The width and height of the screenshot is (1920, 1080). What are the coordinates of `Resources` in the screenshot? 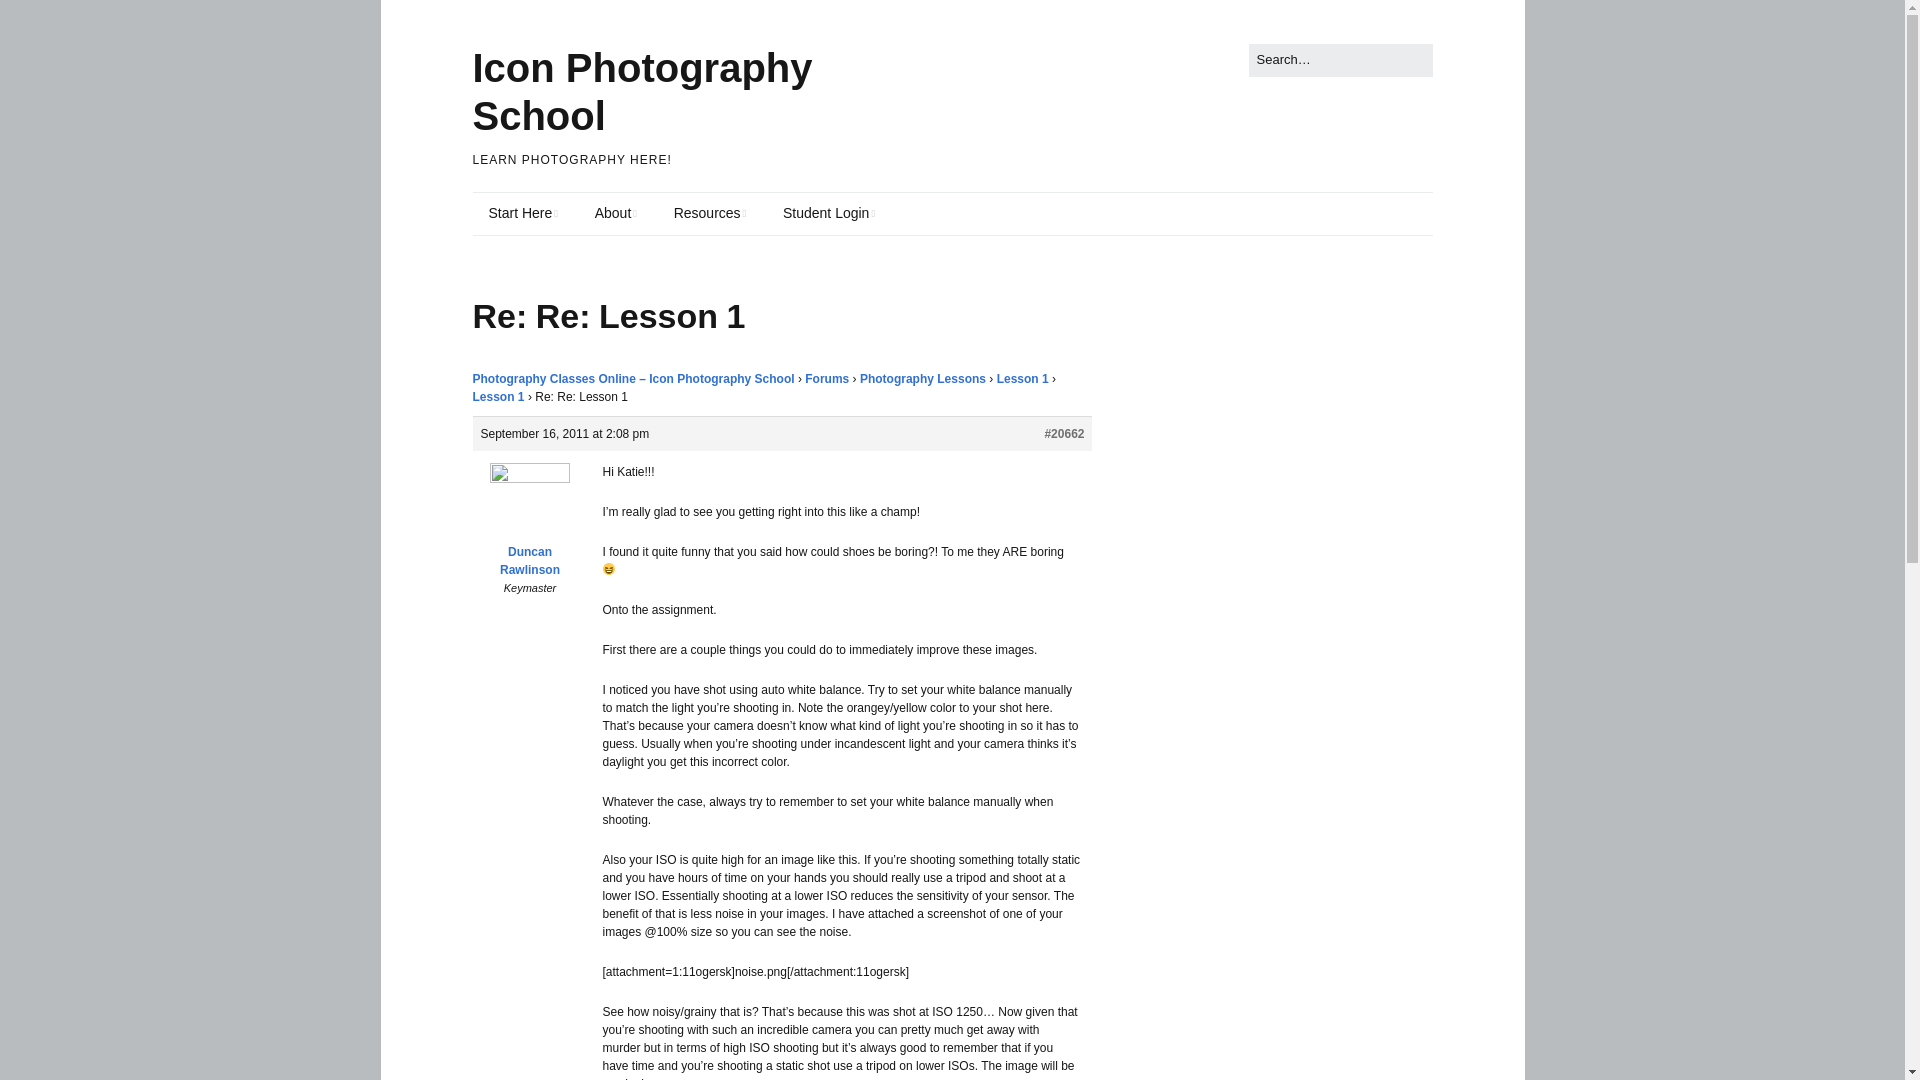 It's located at (710, 214).